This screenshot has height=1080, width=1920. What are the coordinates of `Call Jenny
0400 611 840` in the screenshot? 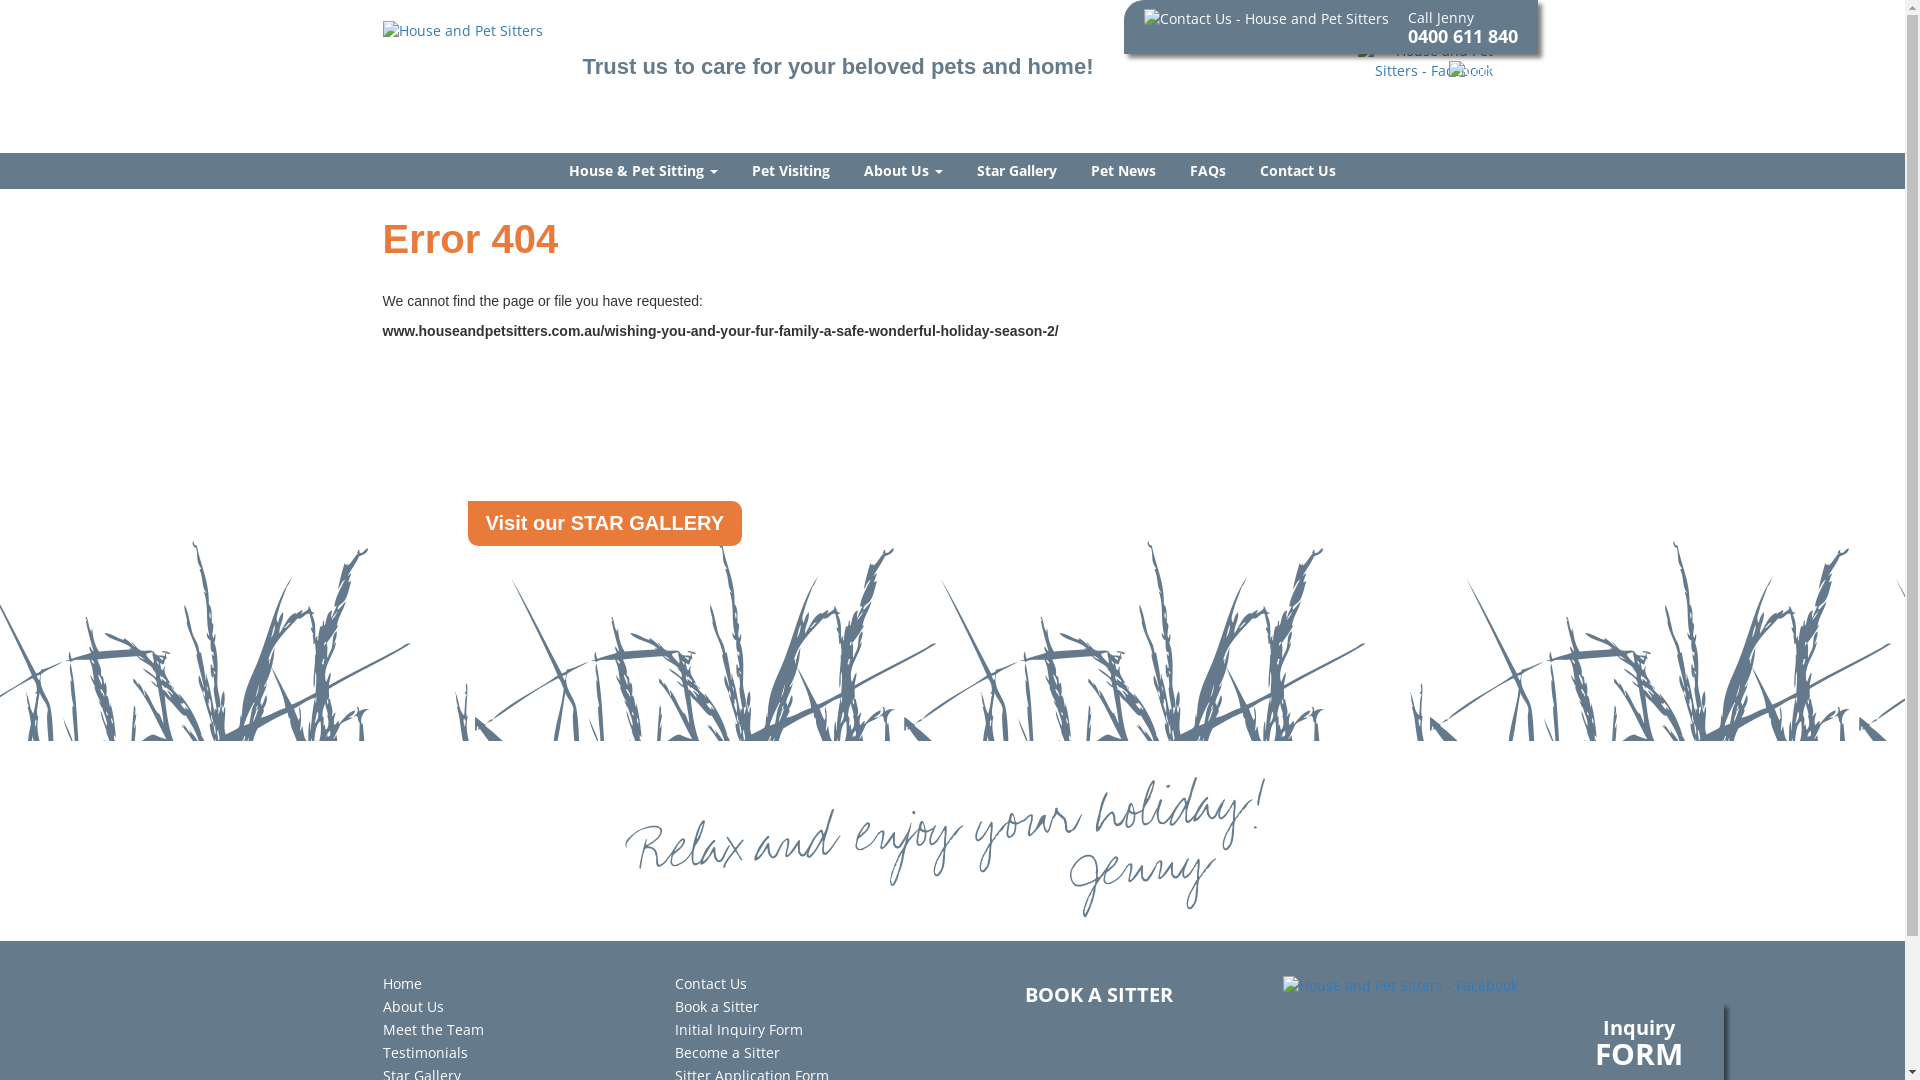 It's located at (1331, 18).